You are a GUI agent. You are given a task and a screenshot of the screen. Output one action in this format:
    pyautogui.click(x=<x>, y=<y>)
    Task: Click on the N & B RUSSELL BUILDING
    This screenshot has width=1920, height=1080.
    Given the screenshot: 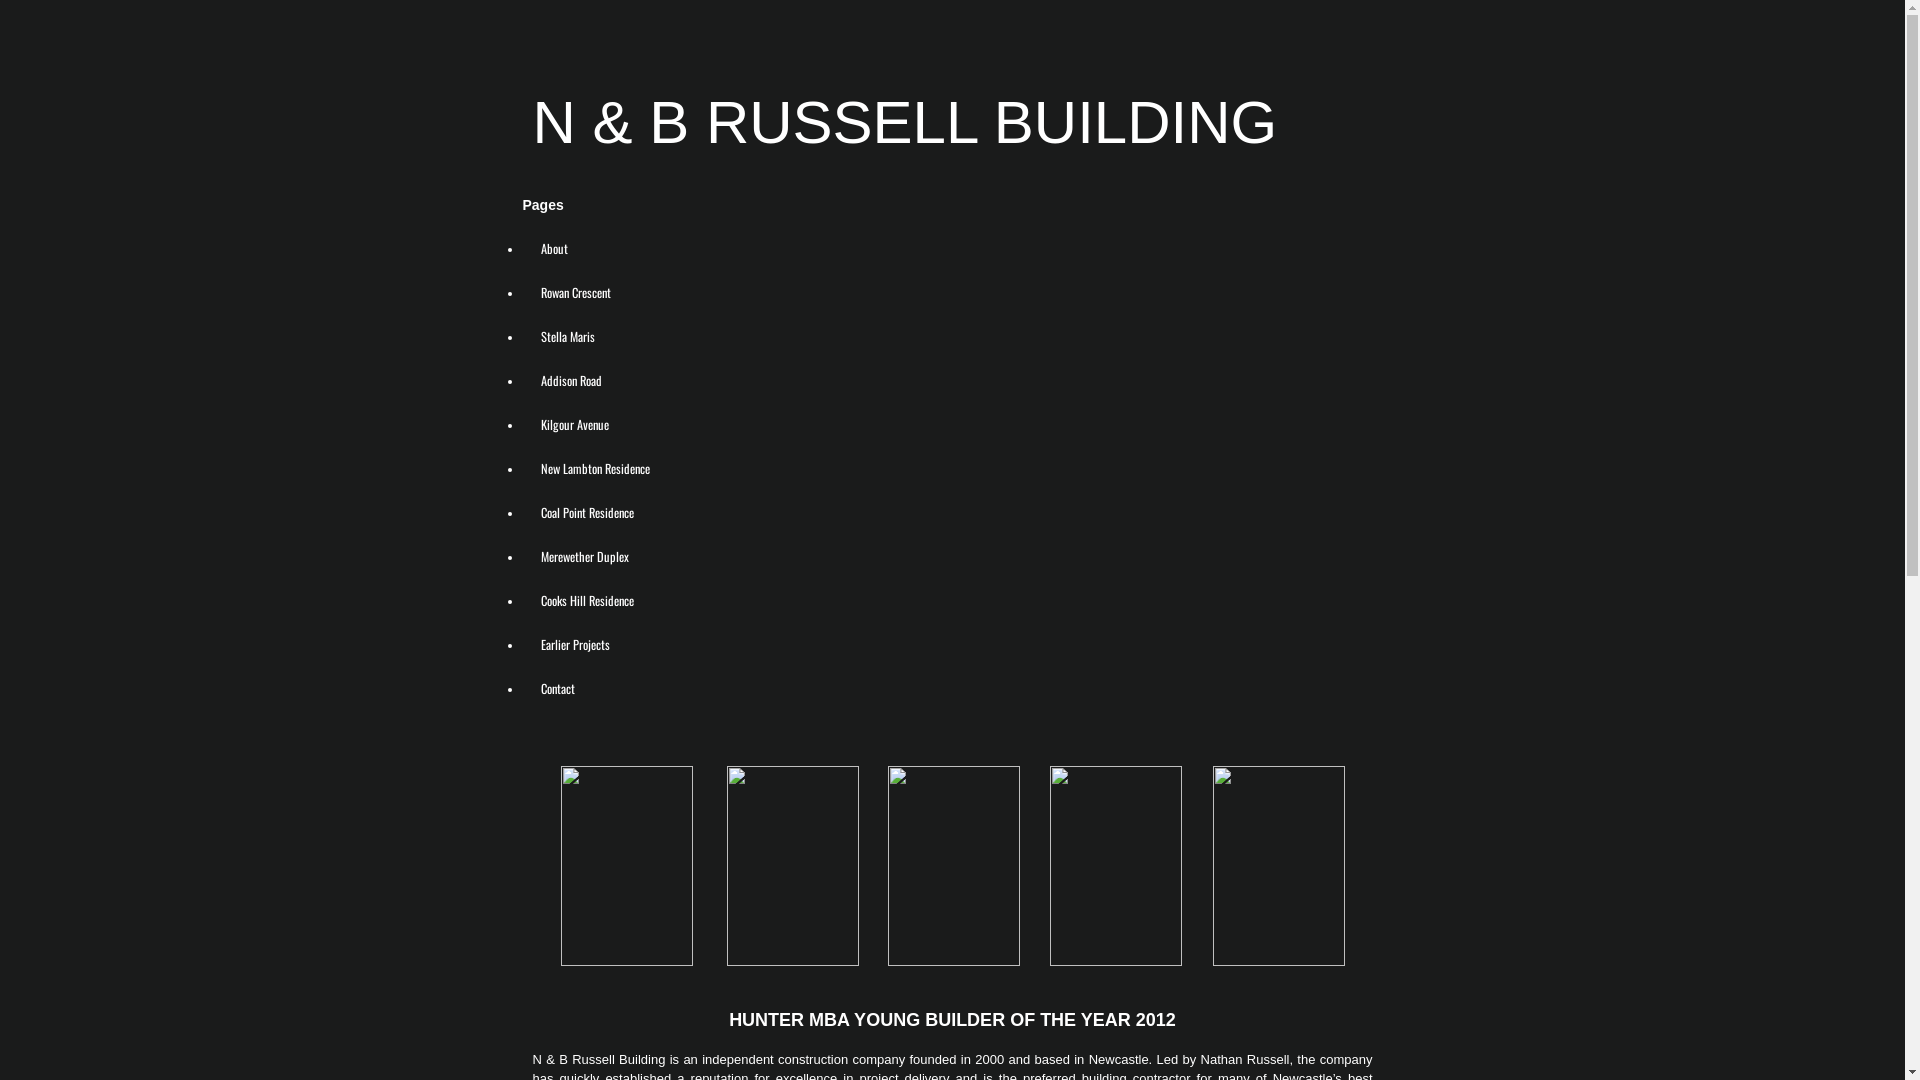 What is the action you would take?
    pyautogui.click(x=904, y=122)
    